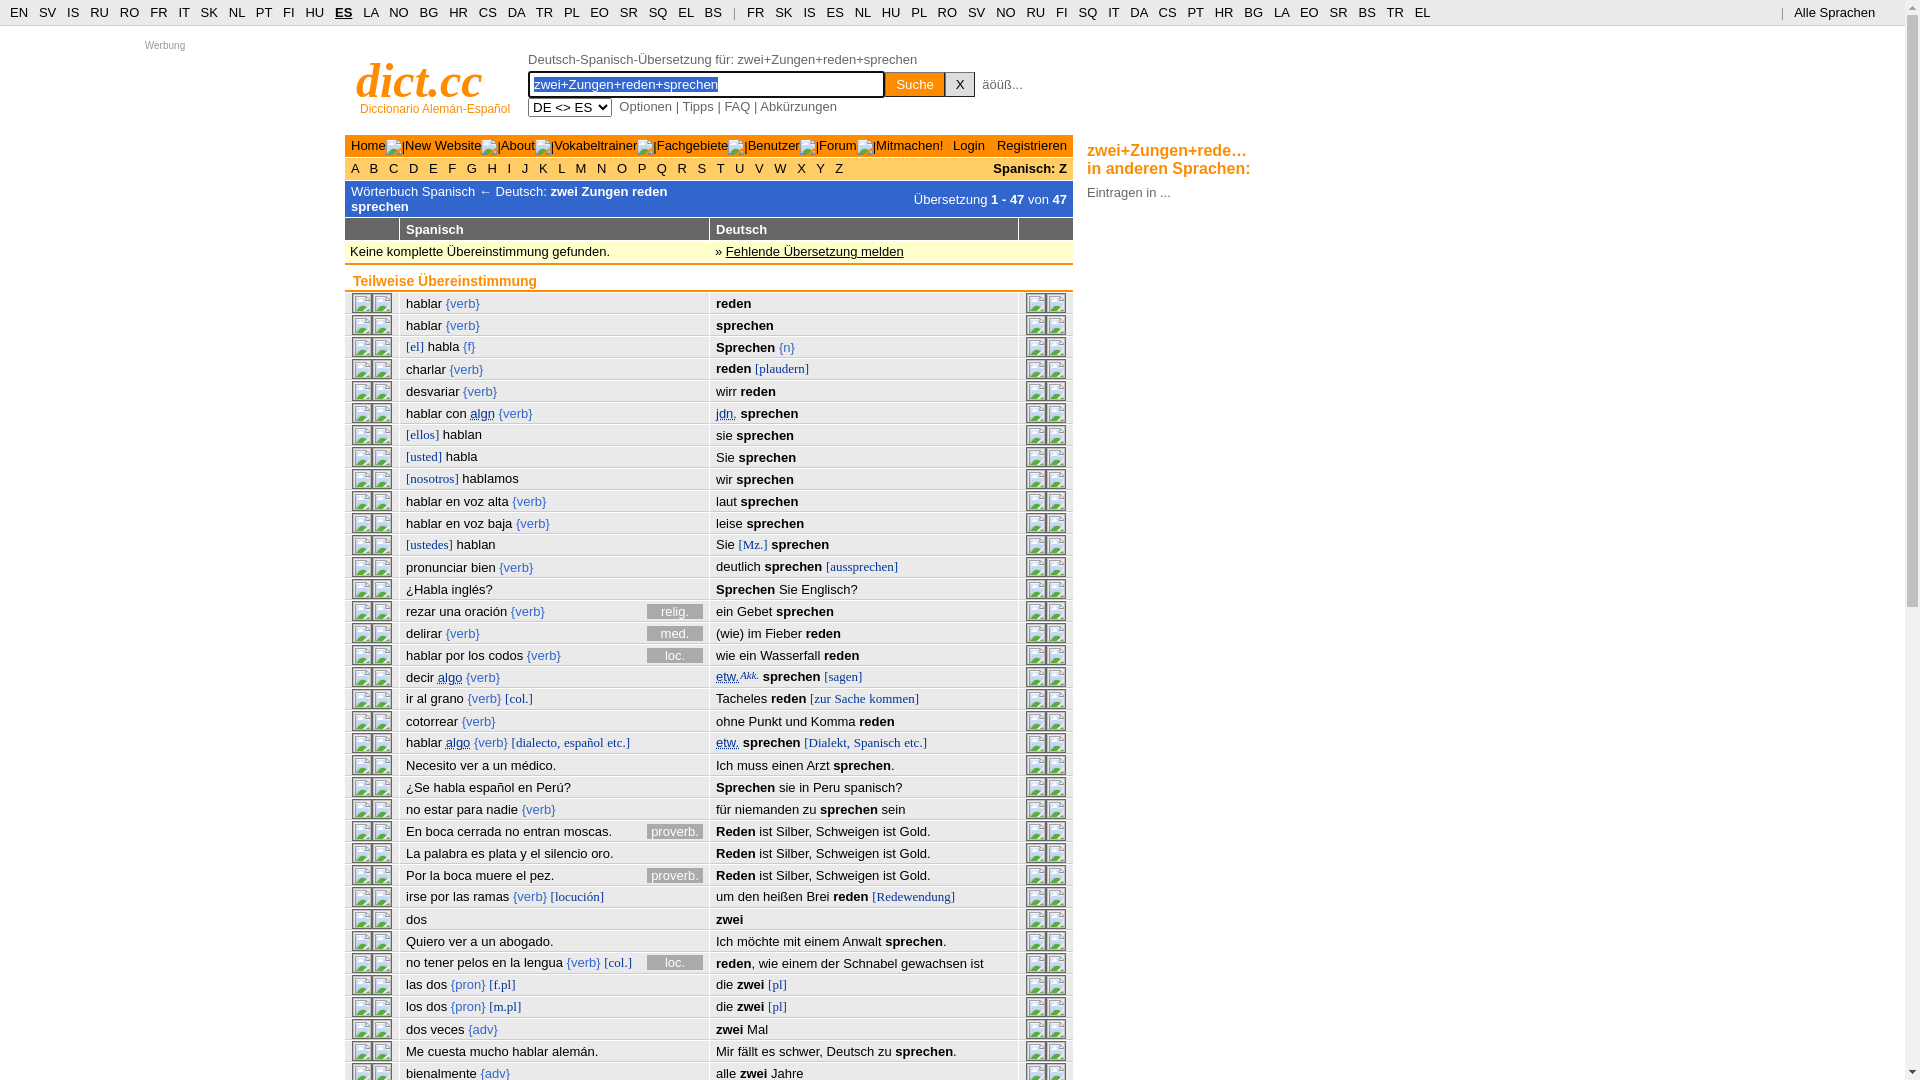  Describe the element at coordinates (843, 676) in the screenshot. I see `[sagen]` at that location.